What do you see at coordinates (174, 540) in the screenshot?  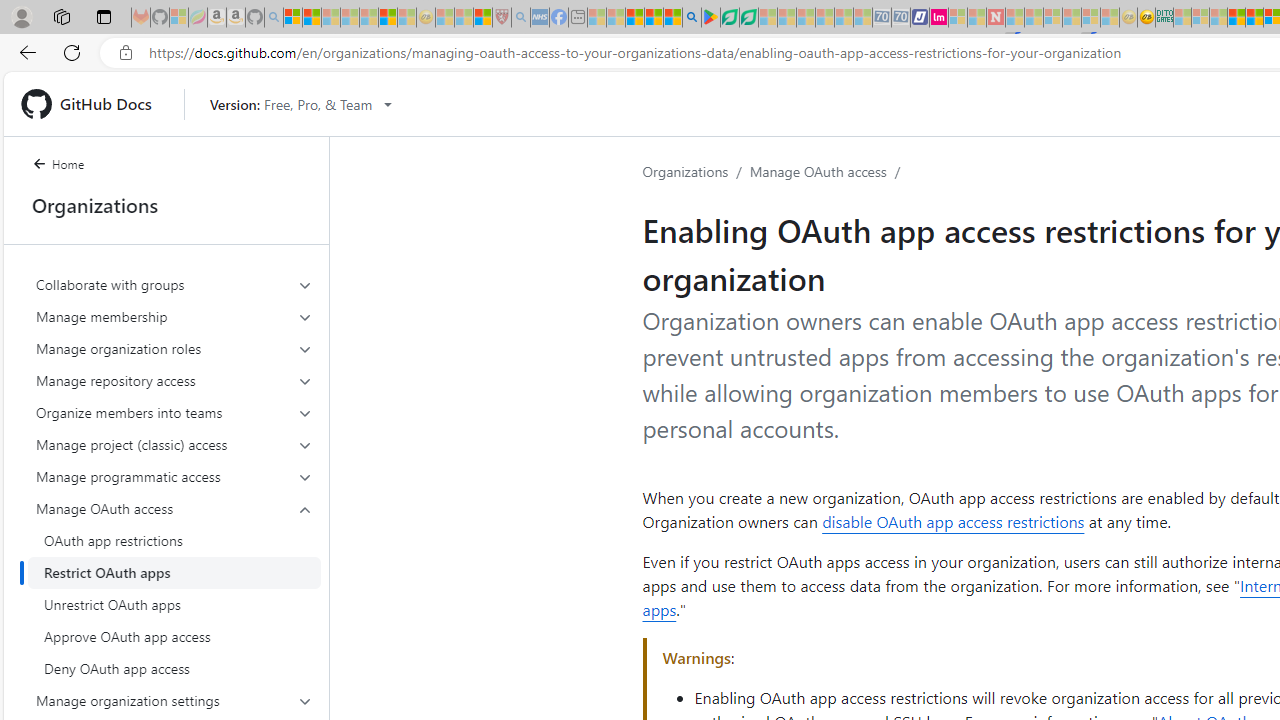 I see `OAuth app restrictions` at bounding box center [174, 540].